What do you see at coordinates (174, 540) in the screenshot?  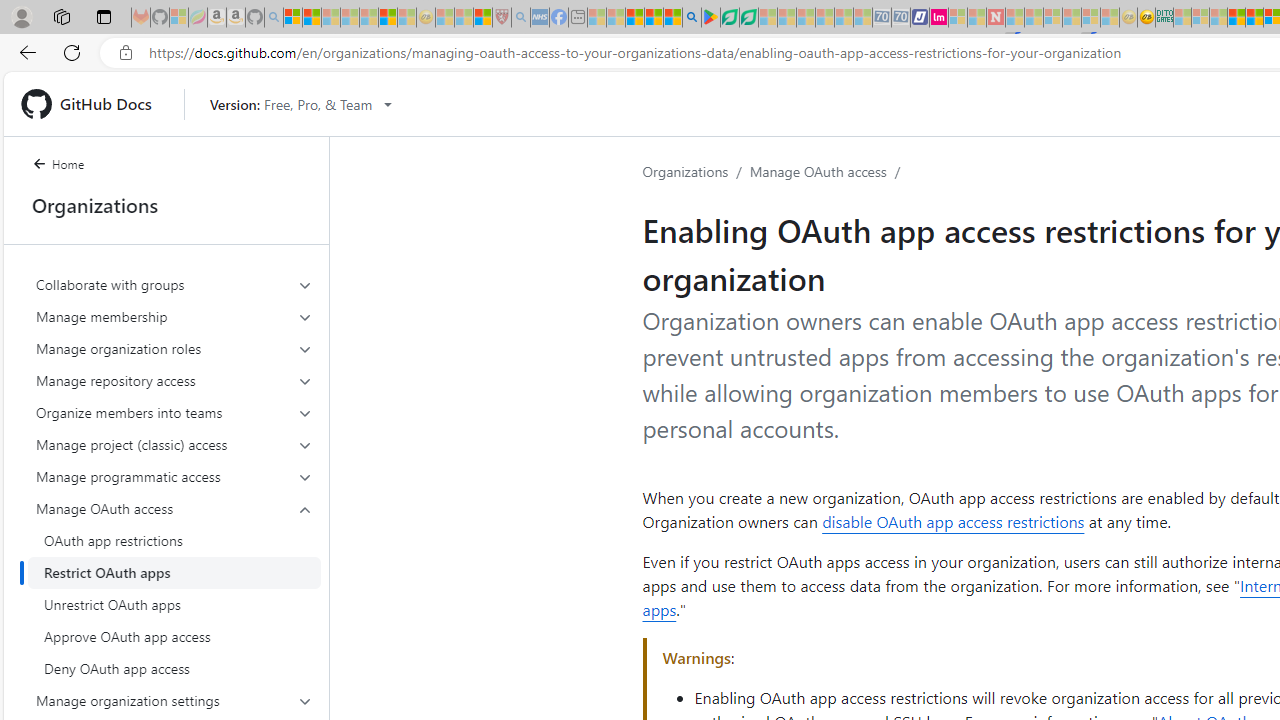 I see `OAuth app restrictions` at bounding box center [174, 540].